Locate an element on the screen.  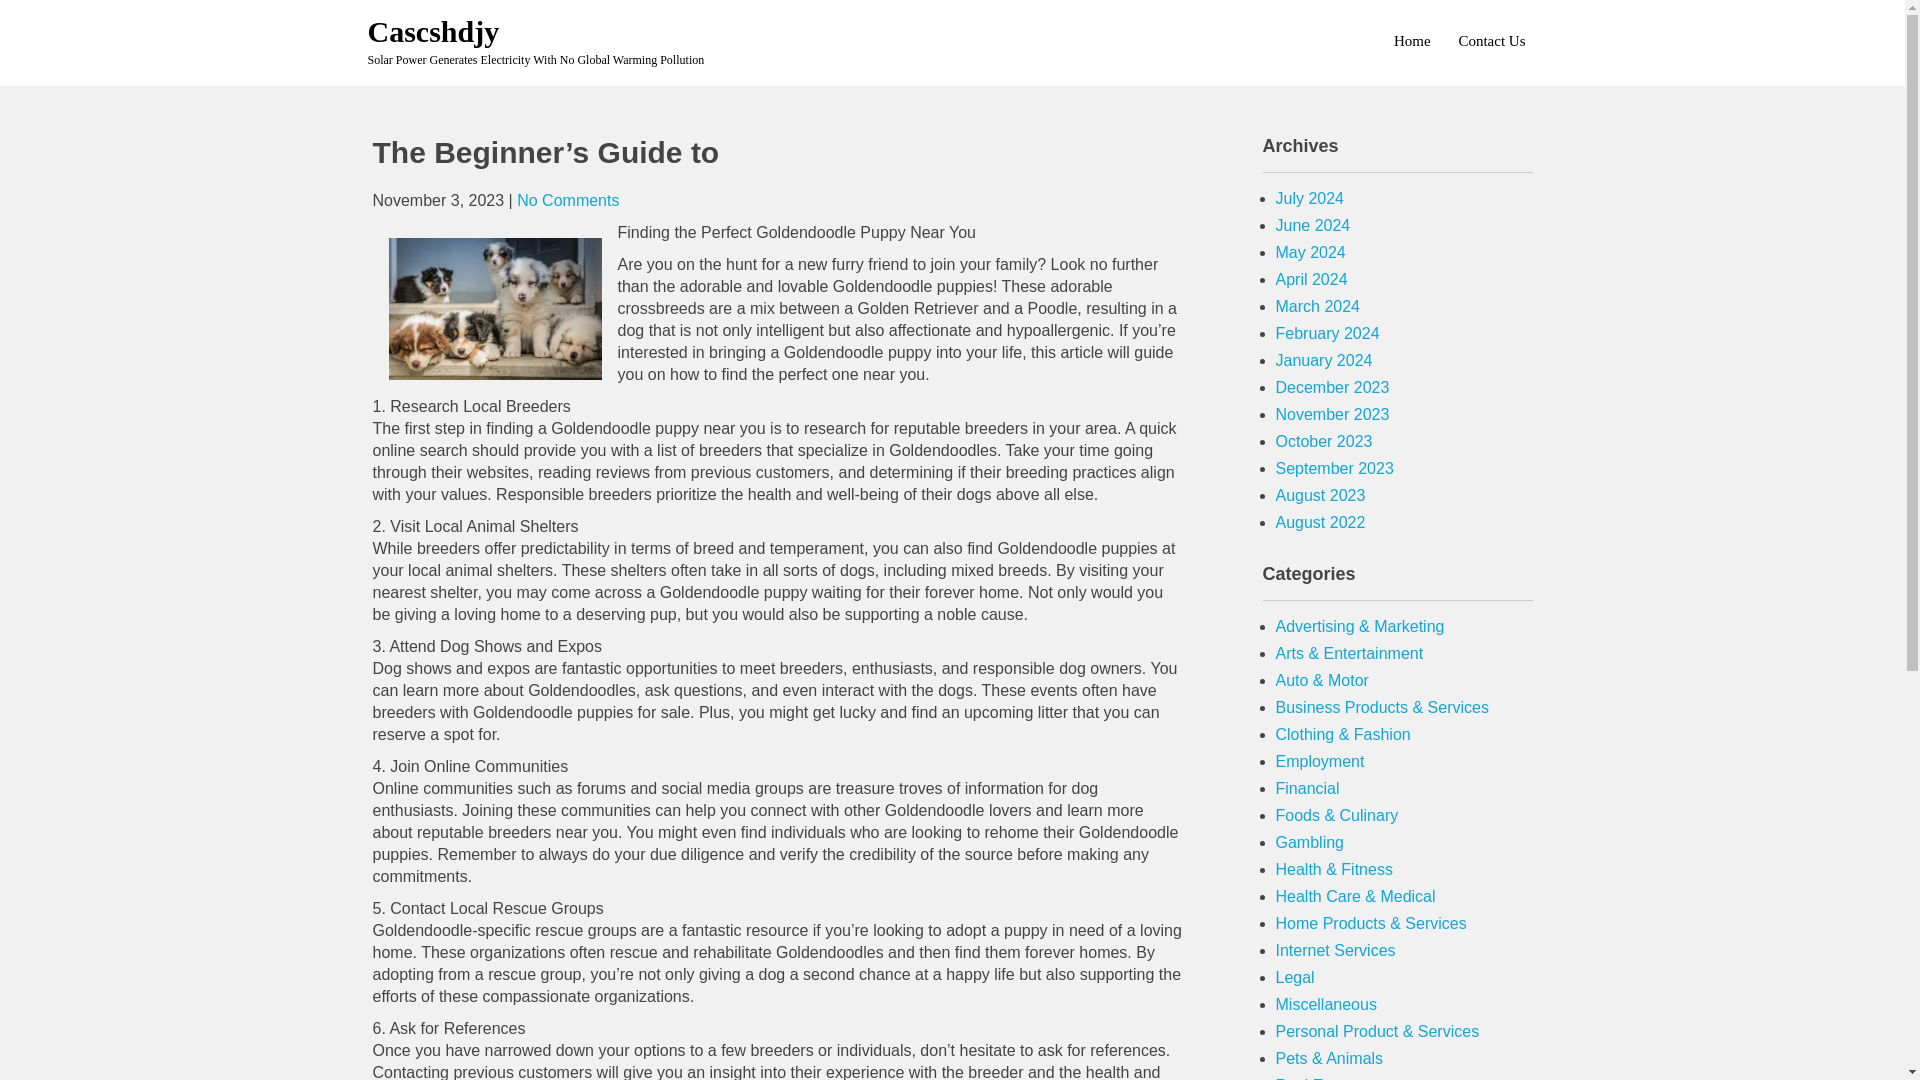
Gambling is located at coordinates (1310, 842).